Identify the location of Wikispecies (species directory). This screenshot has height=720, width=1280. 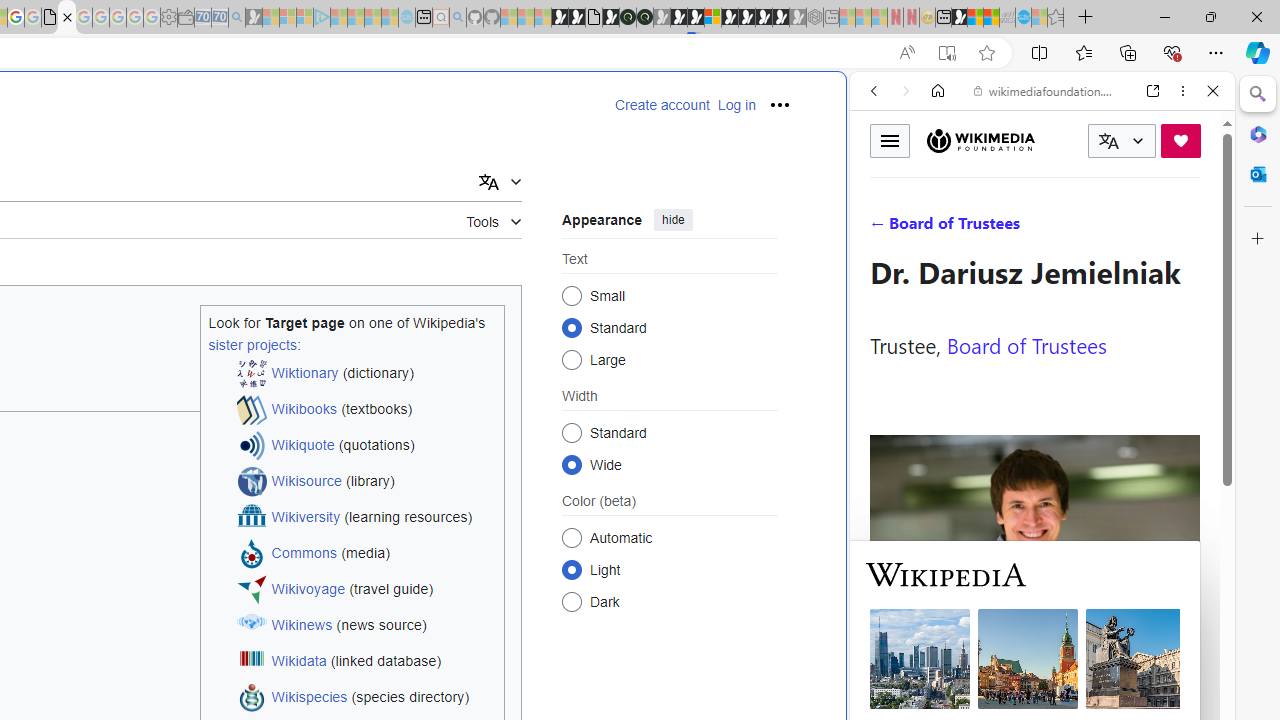
(366, 698).